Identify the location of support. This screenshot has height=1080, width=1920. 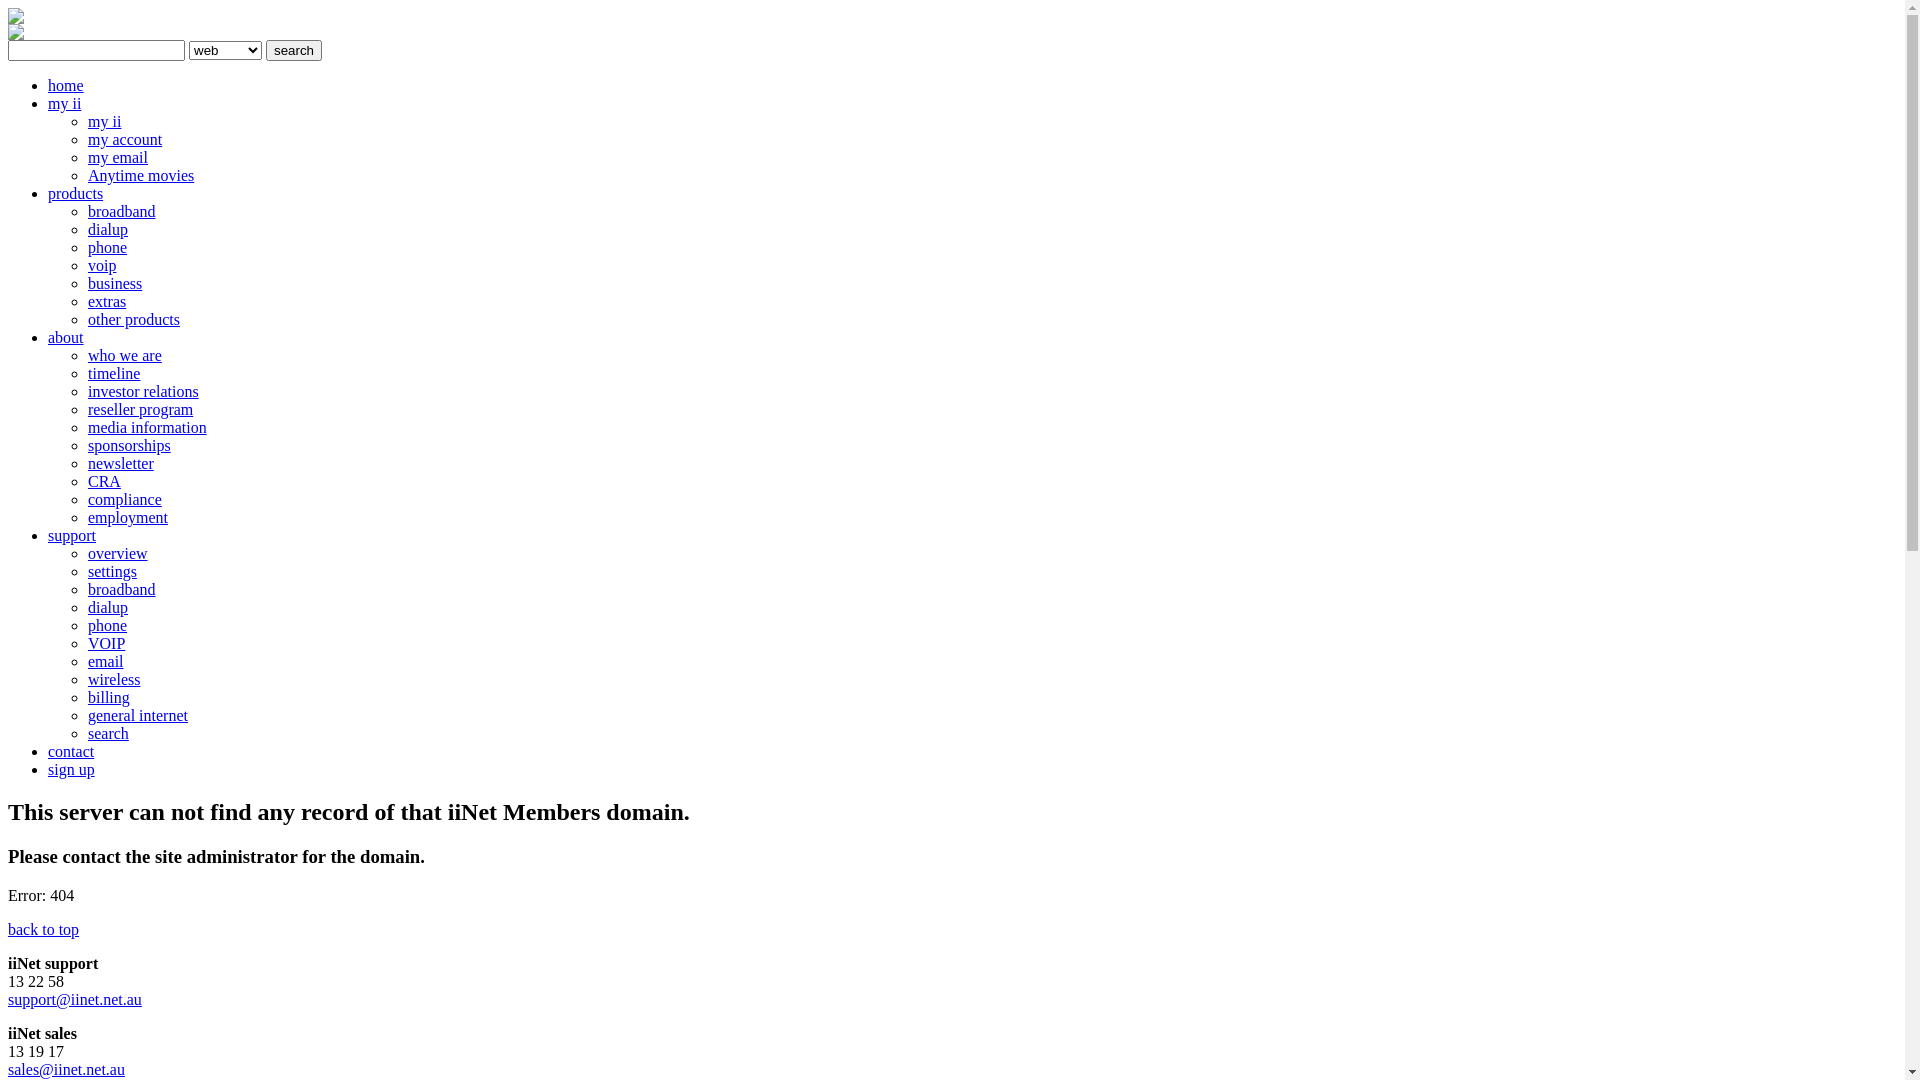
(72, 536).